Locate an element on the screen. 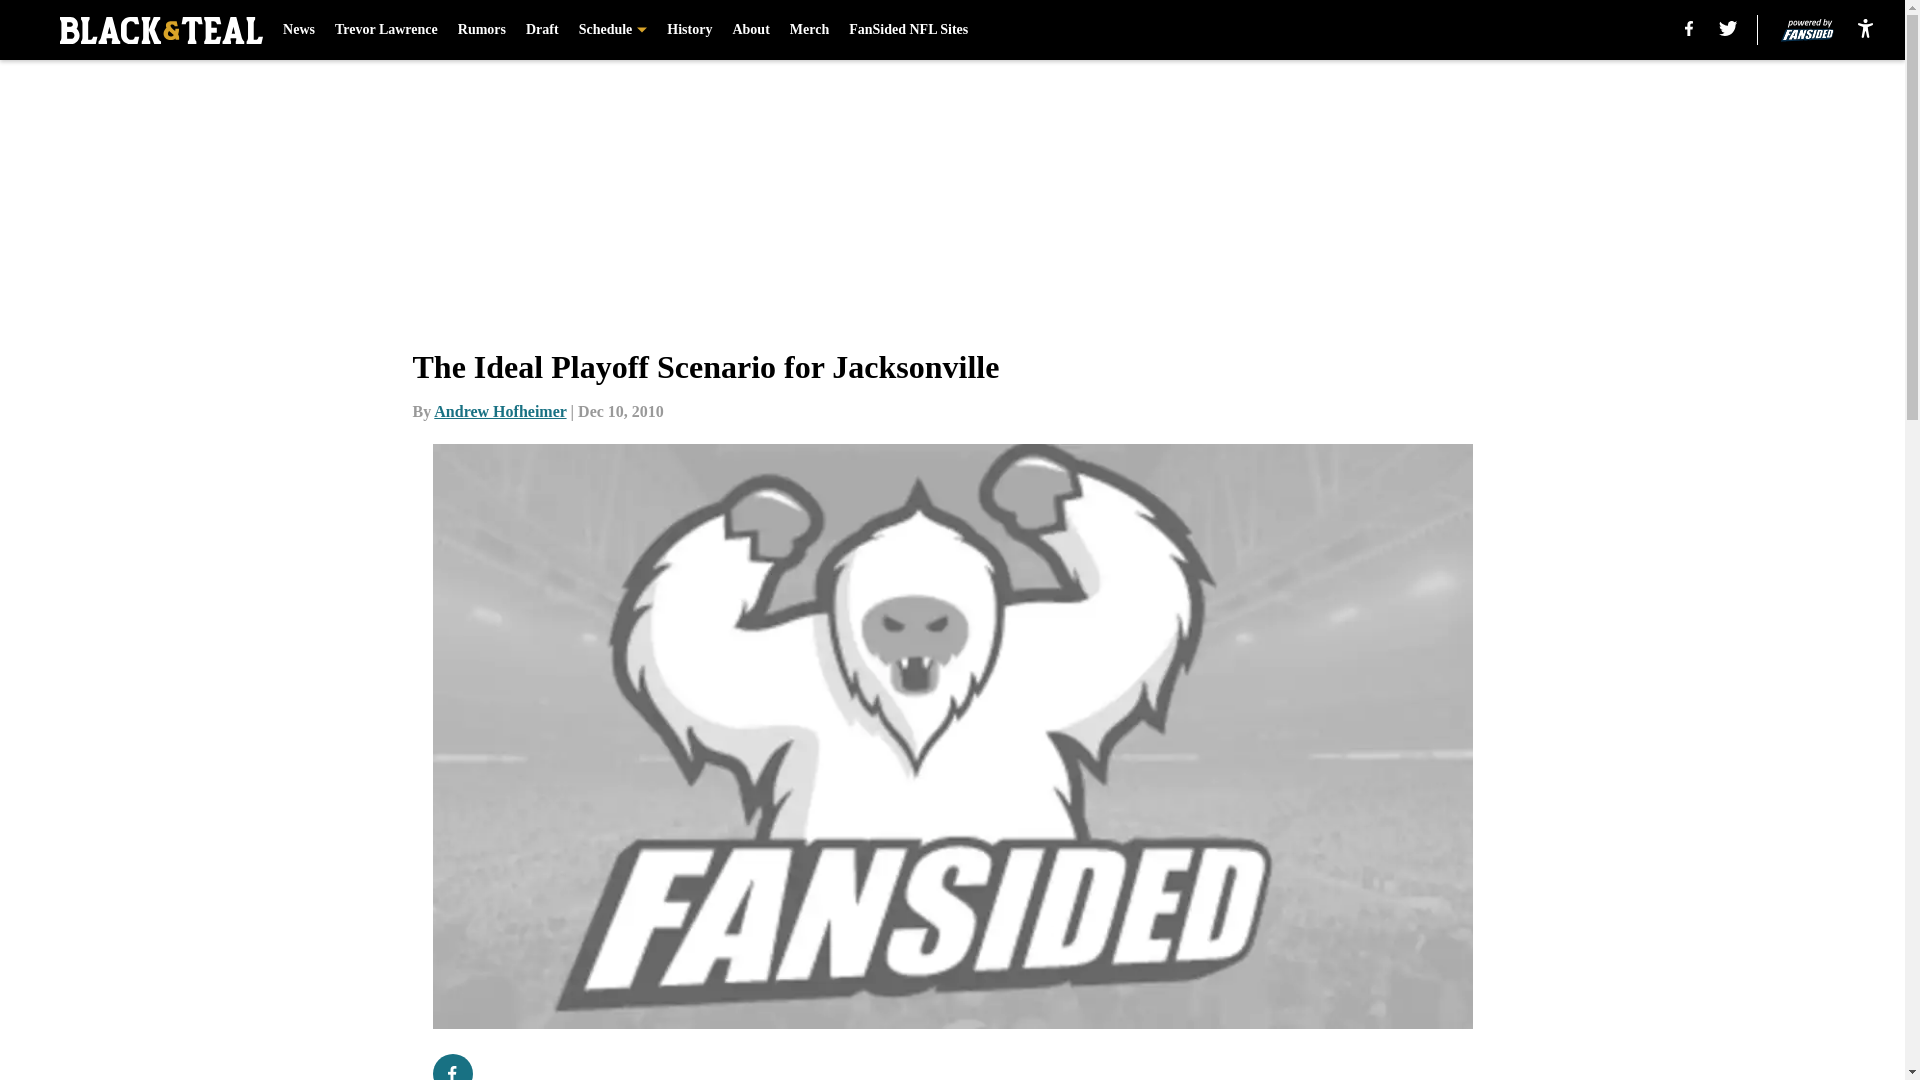 The image size is (1920, 1080). News is located at coordinates (298, 30).